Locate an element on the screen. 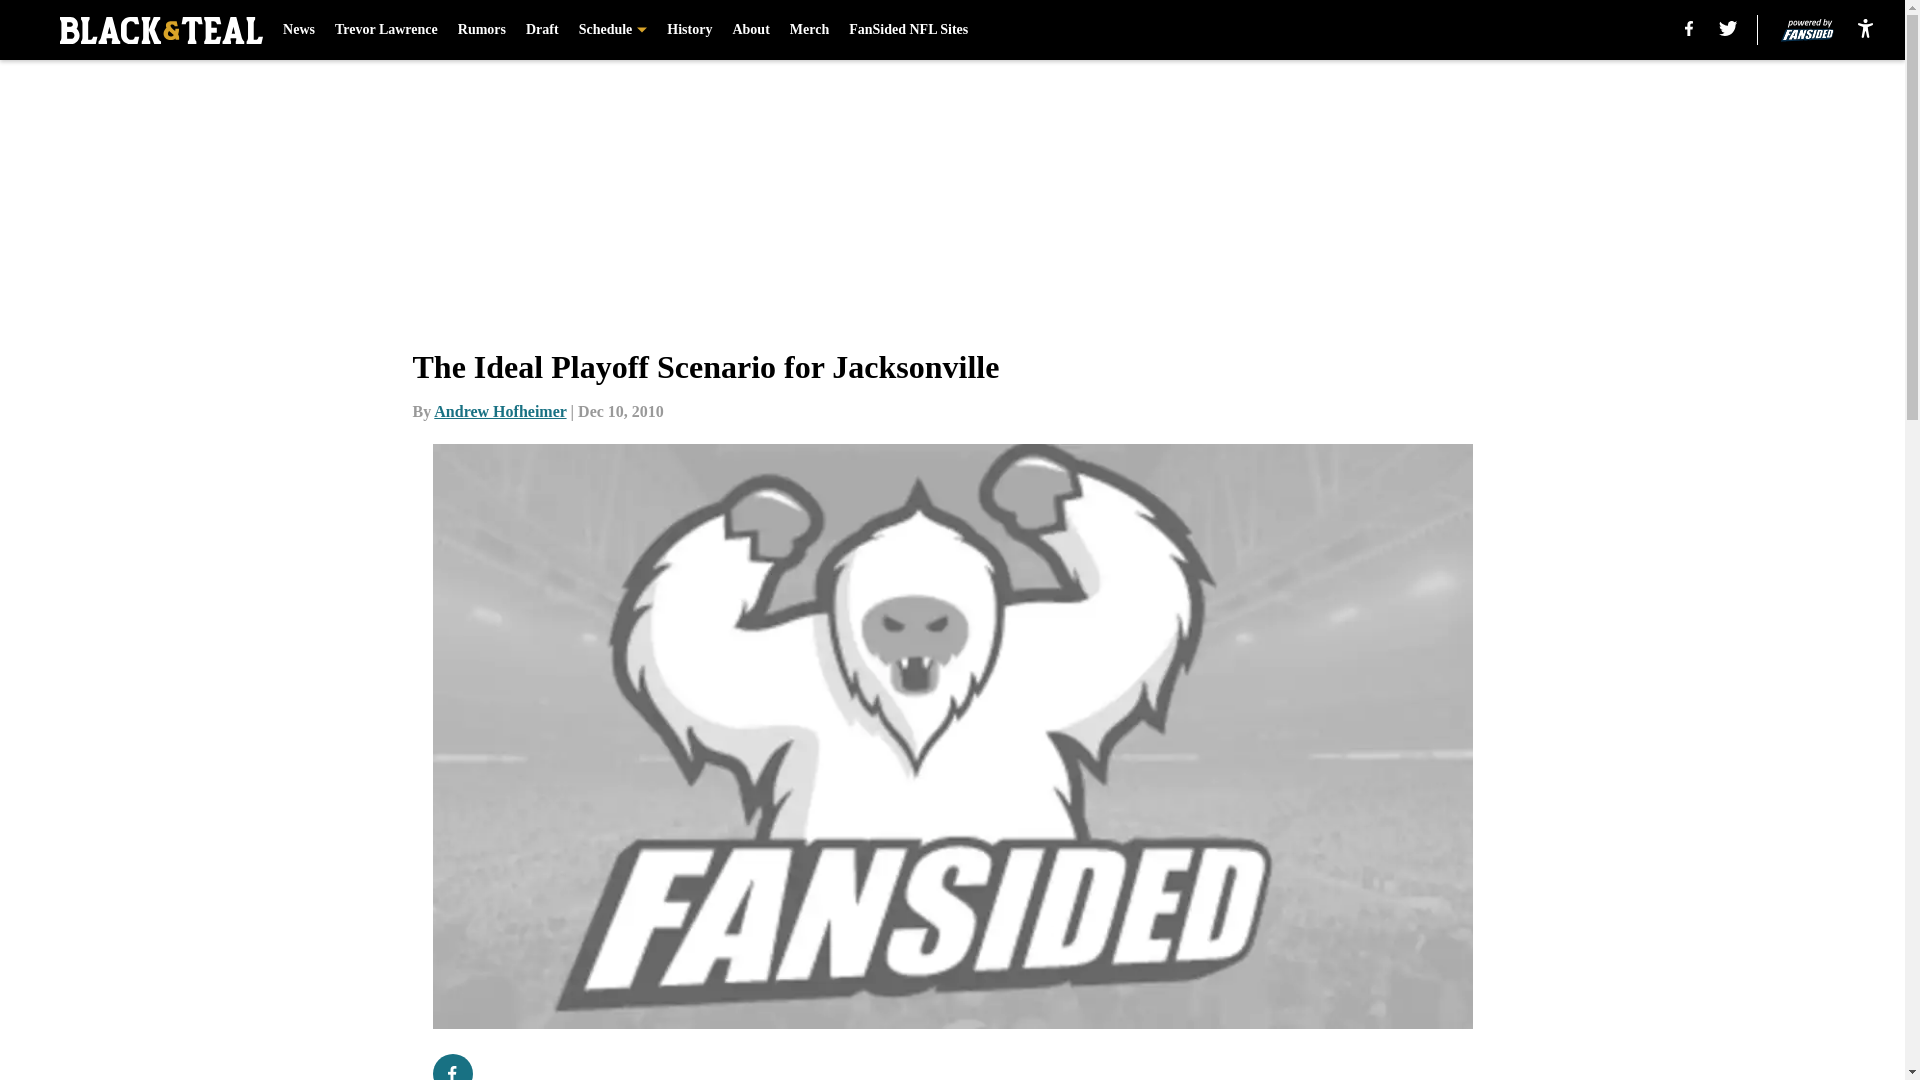 The image size is (1920, 1080). News is located at coordinates (298, 30).